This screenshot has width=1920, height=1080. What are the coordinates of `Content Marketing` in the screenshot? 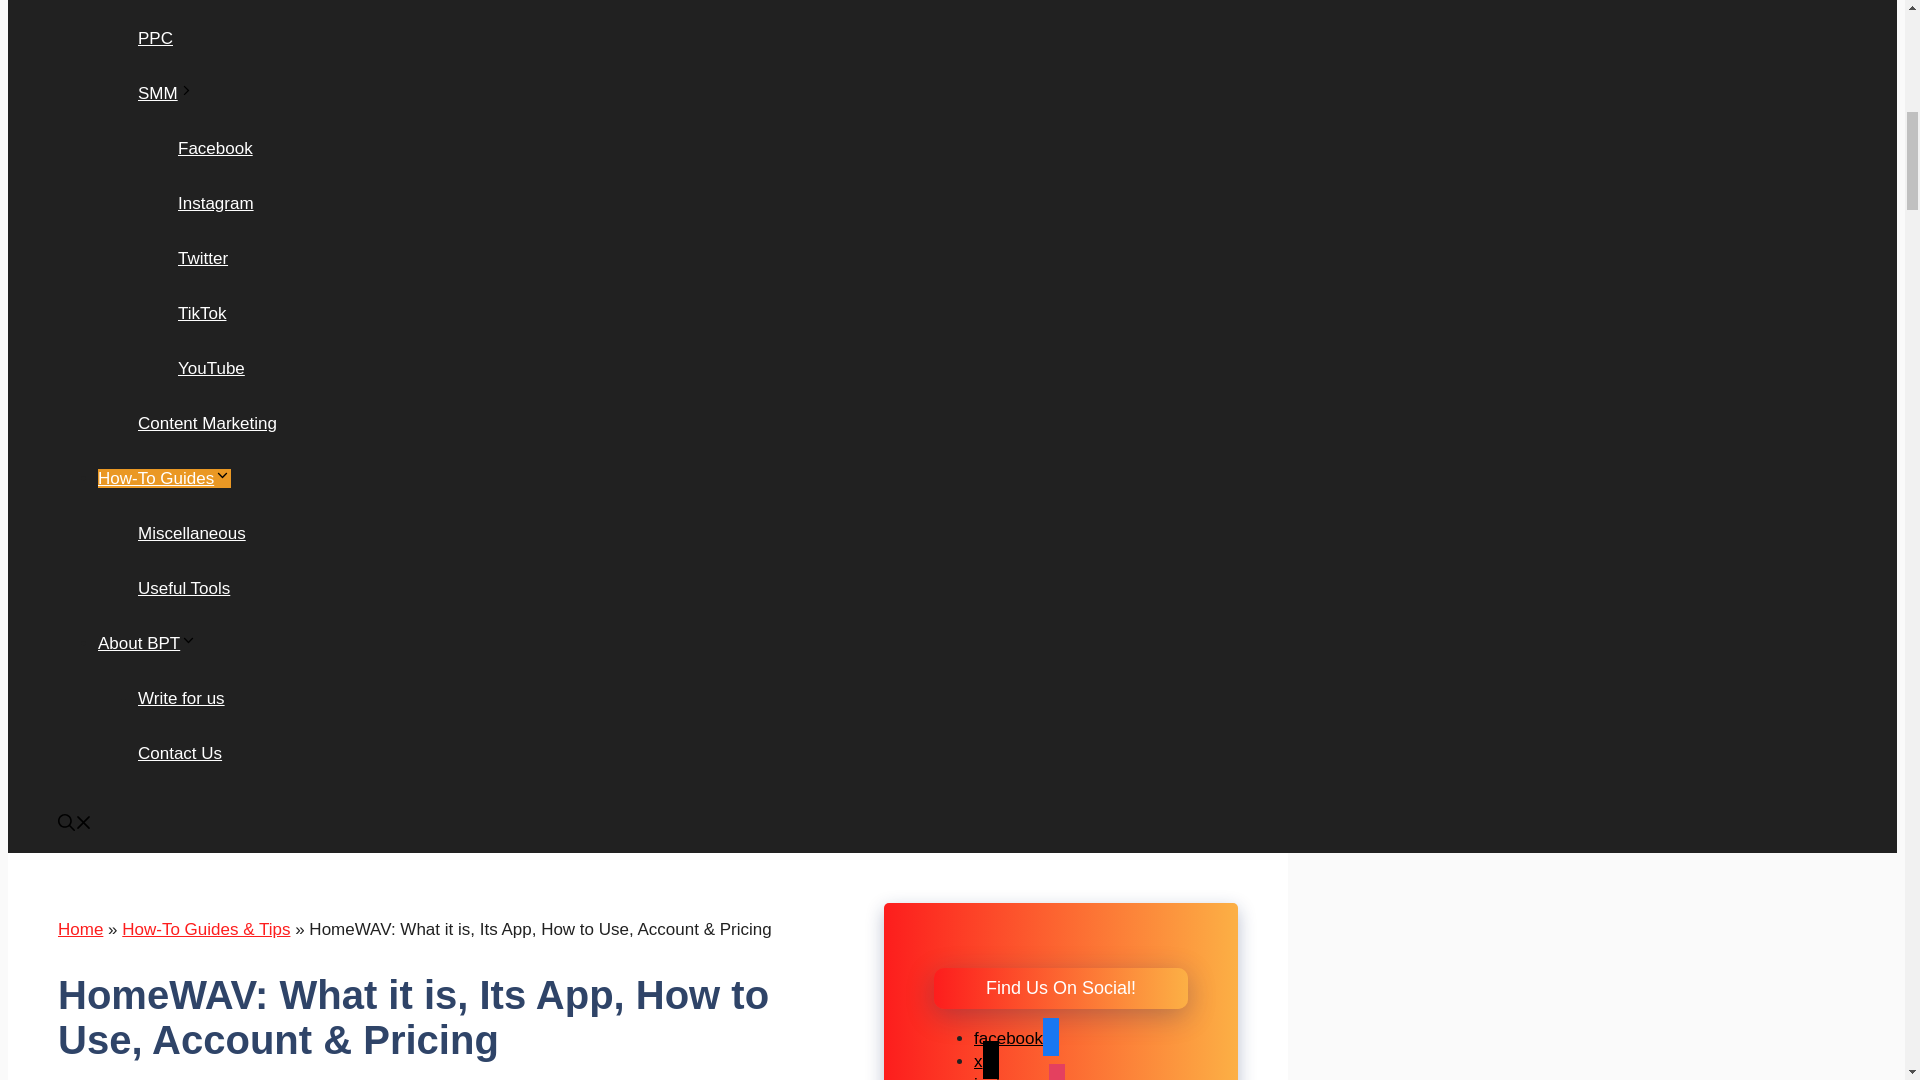 It's located at (207, 423).